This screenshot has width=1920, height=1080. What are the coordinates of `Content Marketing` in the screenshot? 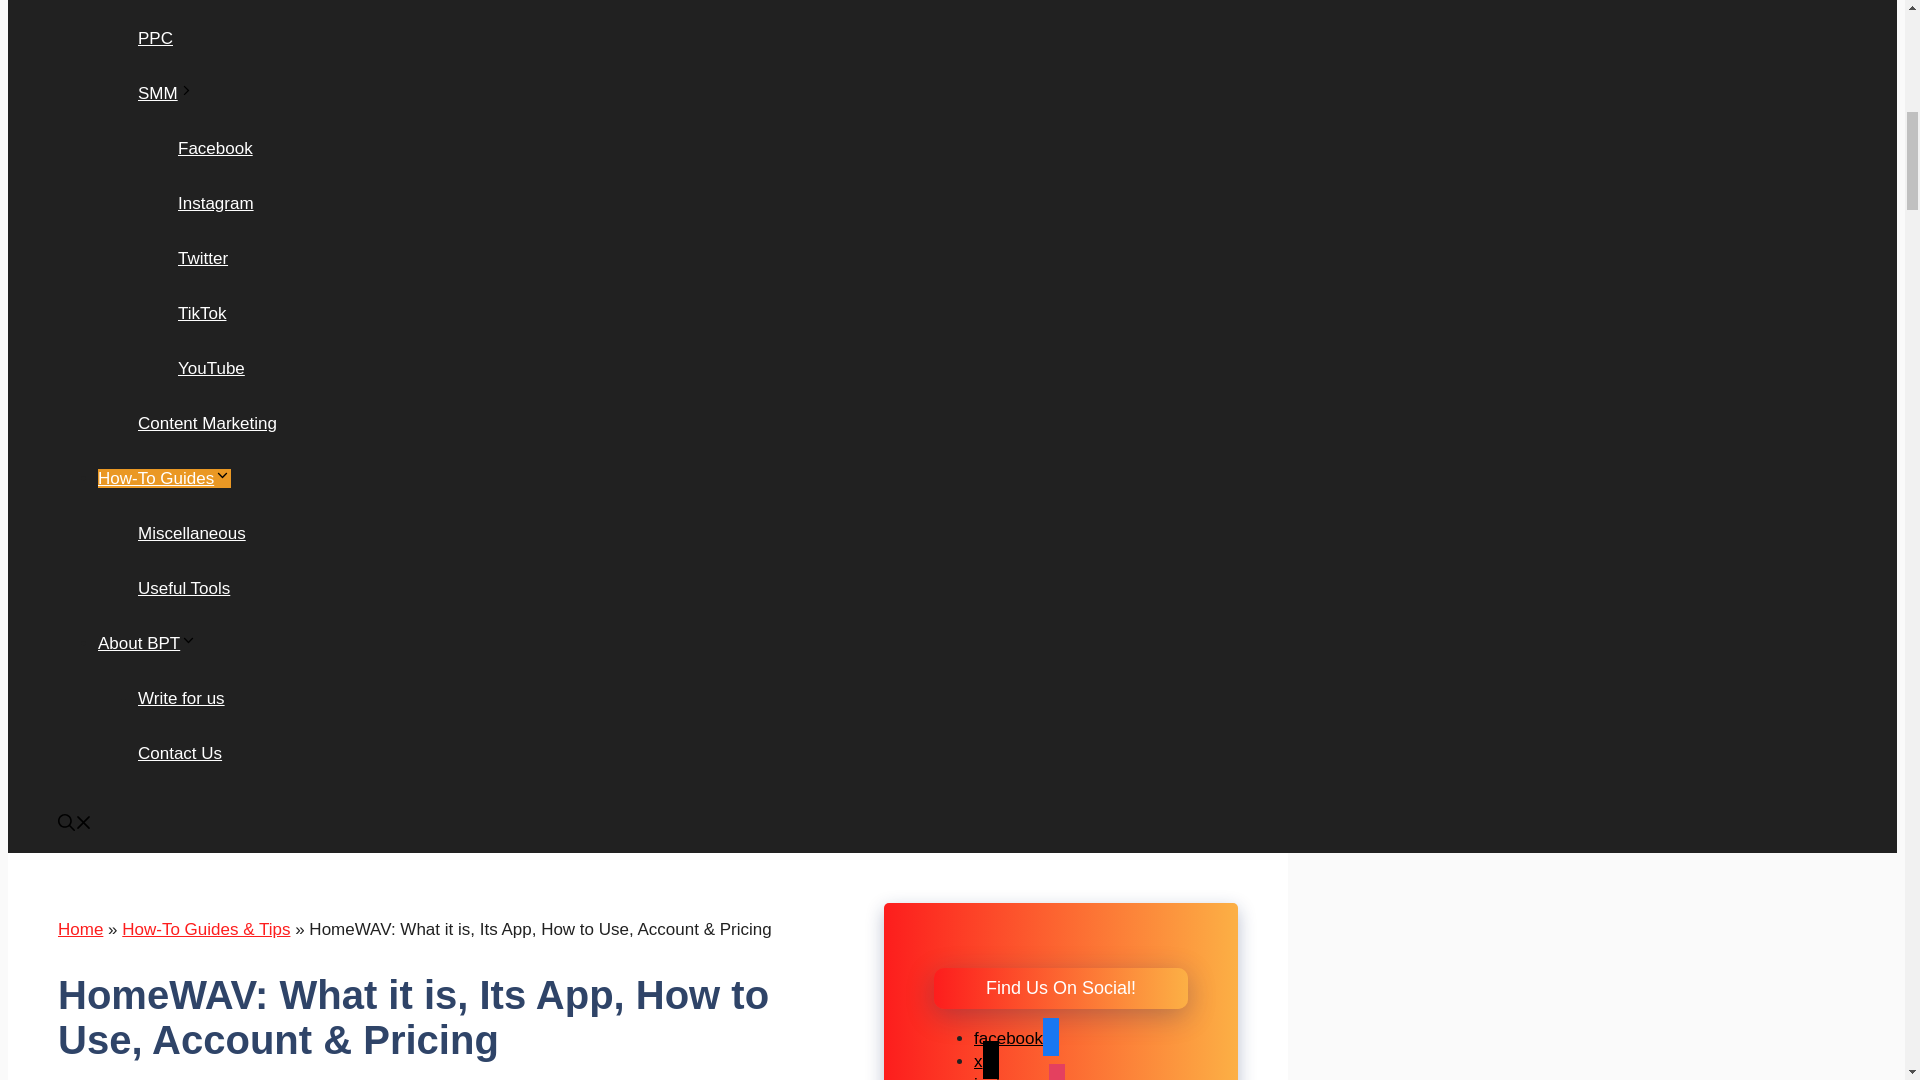 It's located at (207, 423).